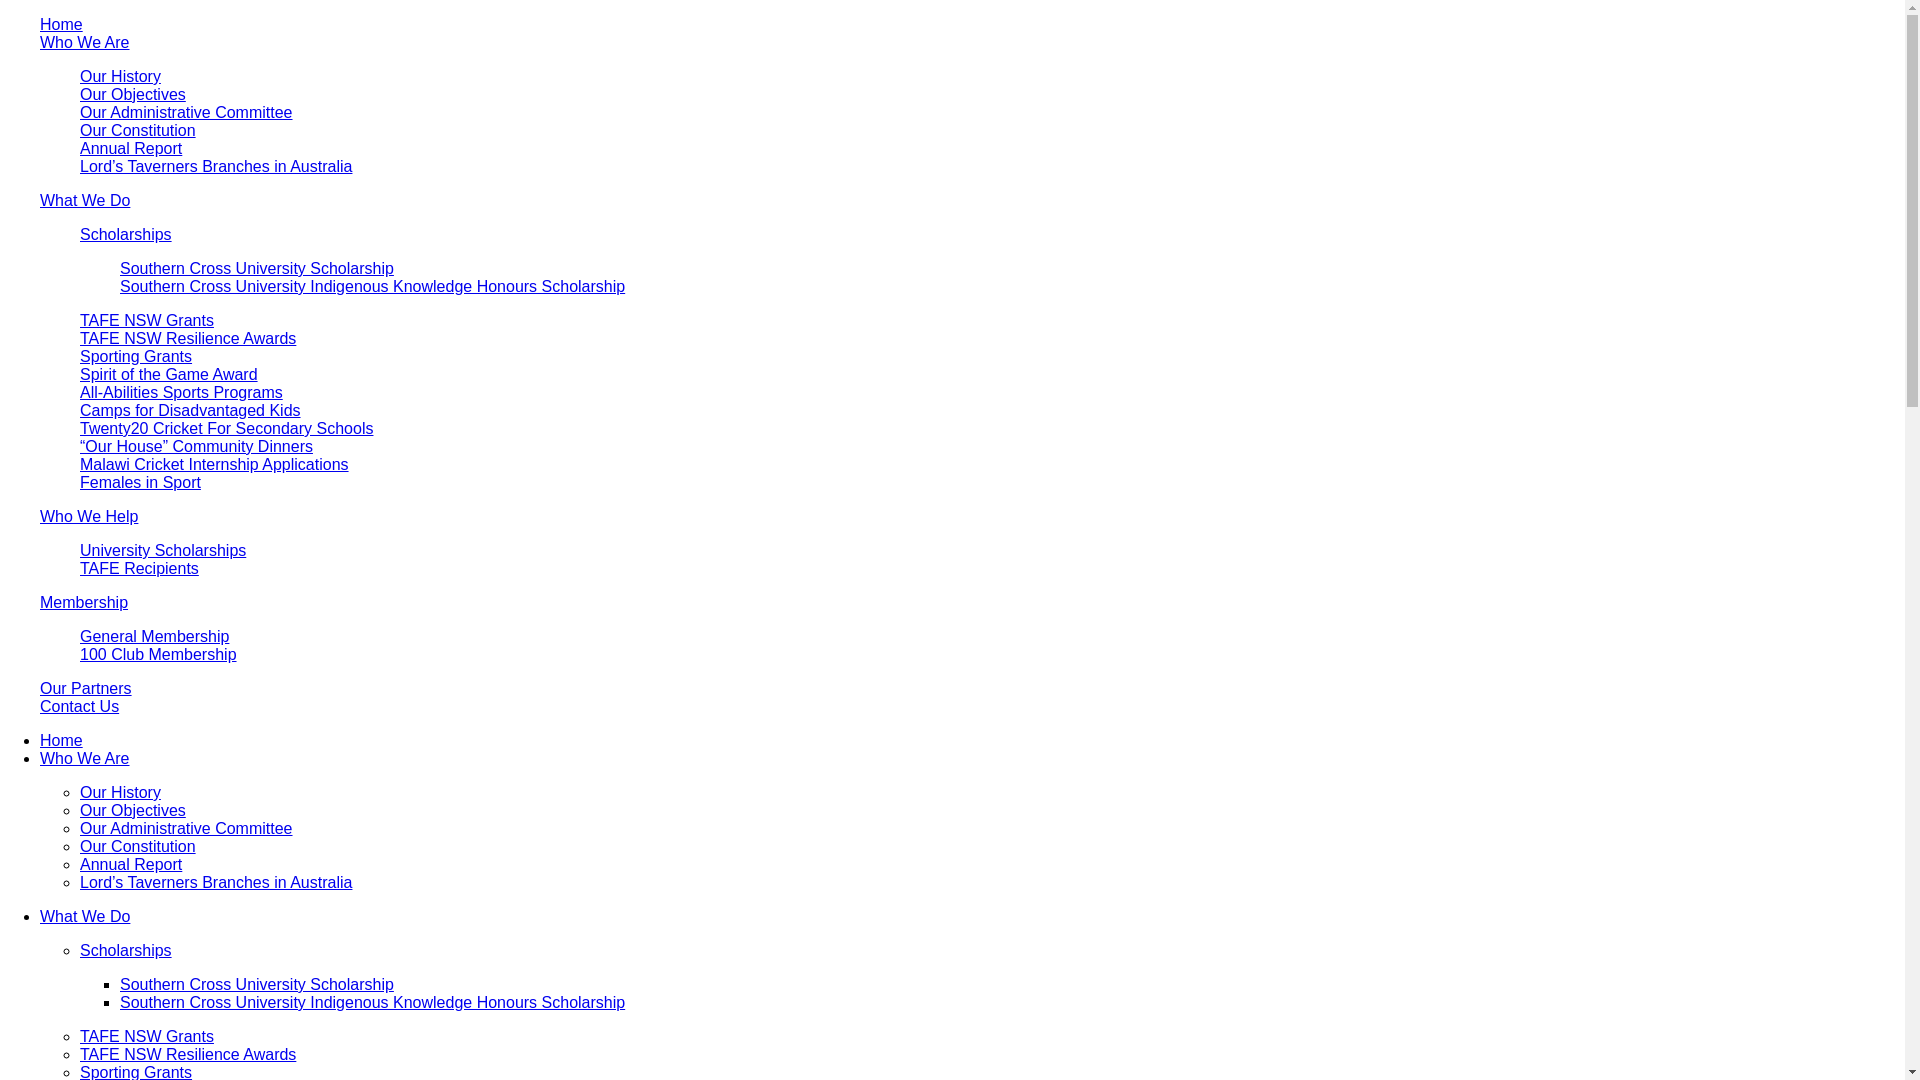 The image size is (1920, 1080). Describe the element at coordinates (226, 428) in the screenshot. I see `Twenty20 Cricket For Secondary Schools` at that location.